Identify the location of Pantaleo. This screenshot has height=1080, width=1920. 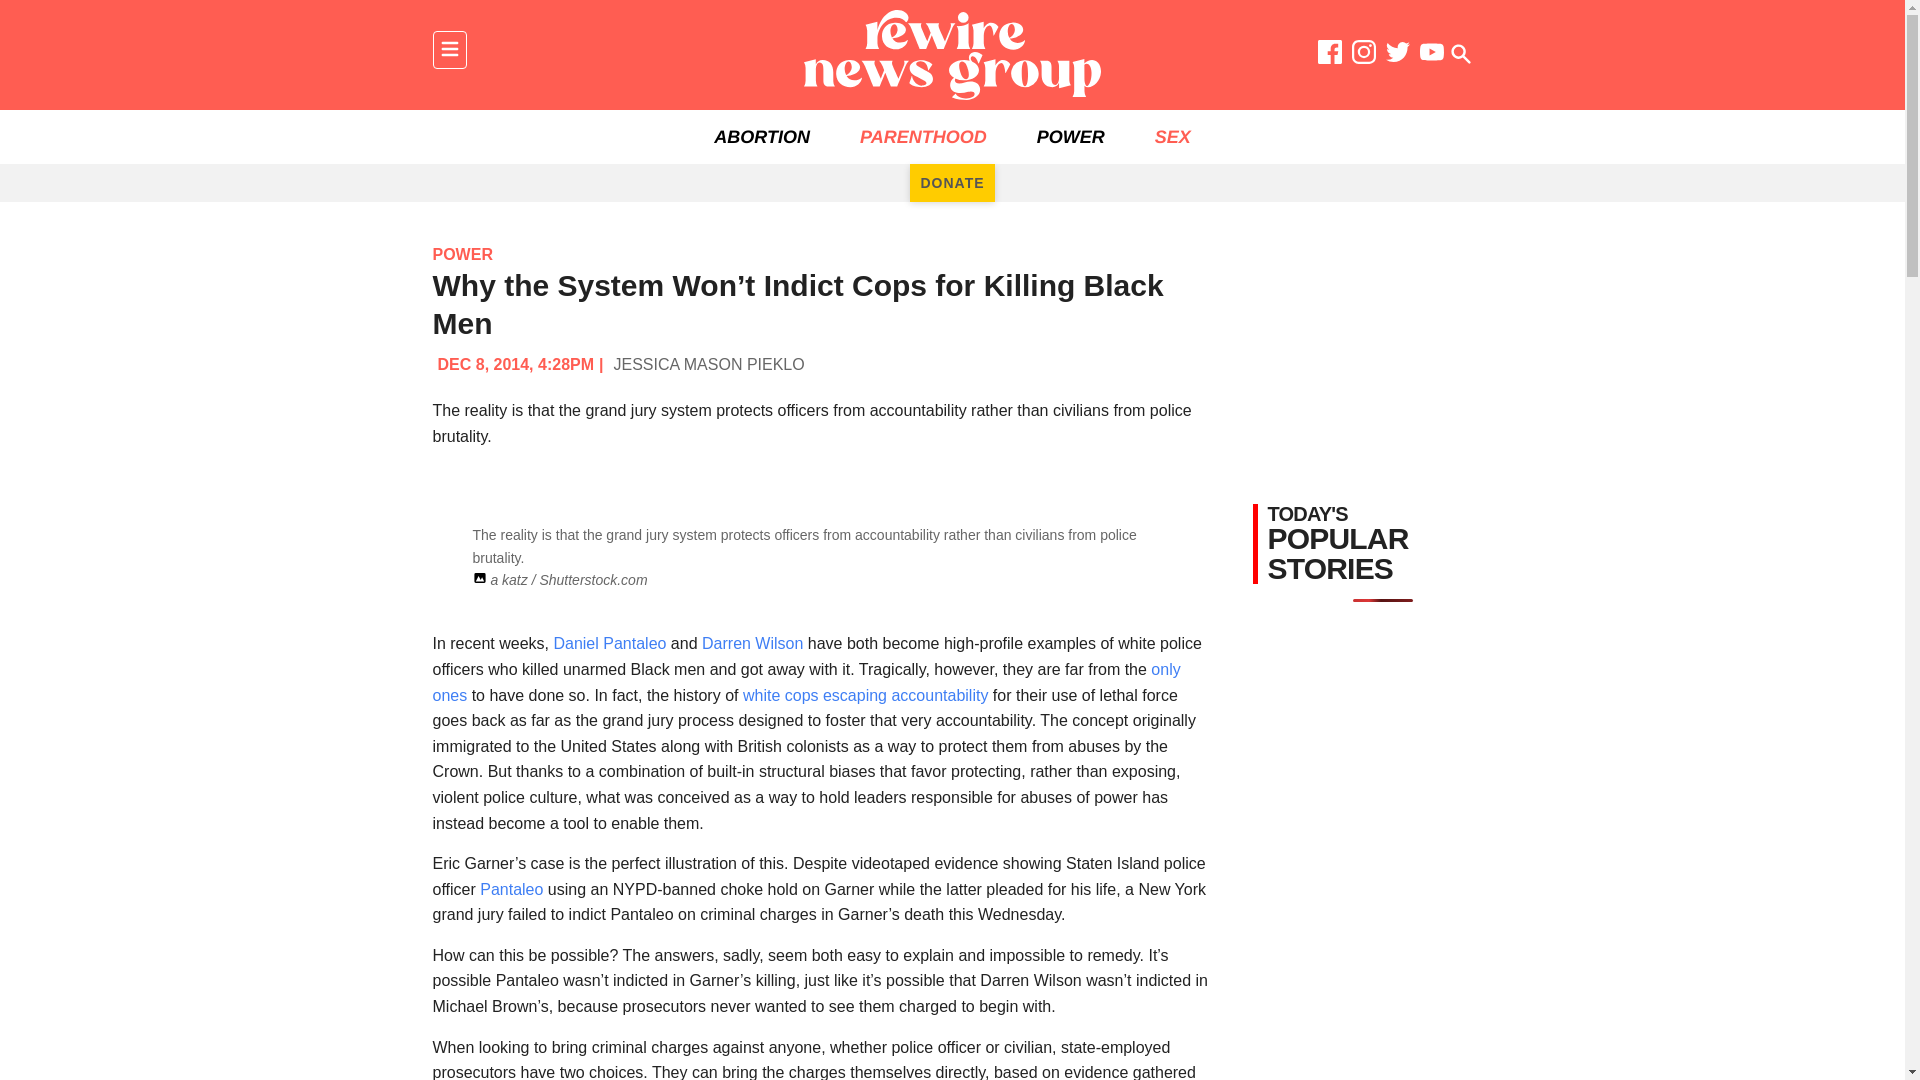
(512, 889).